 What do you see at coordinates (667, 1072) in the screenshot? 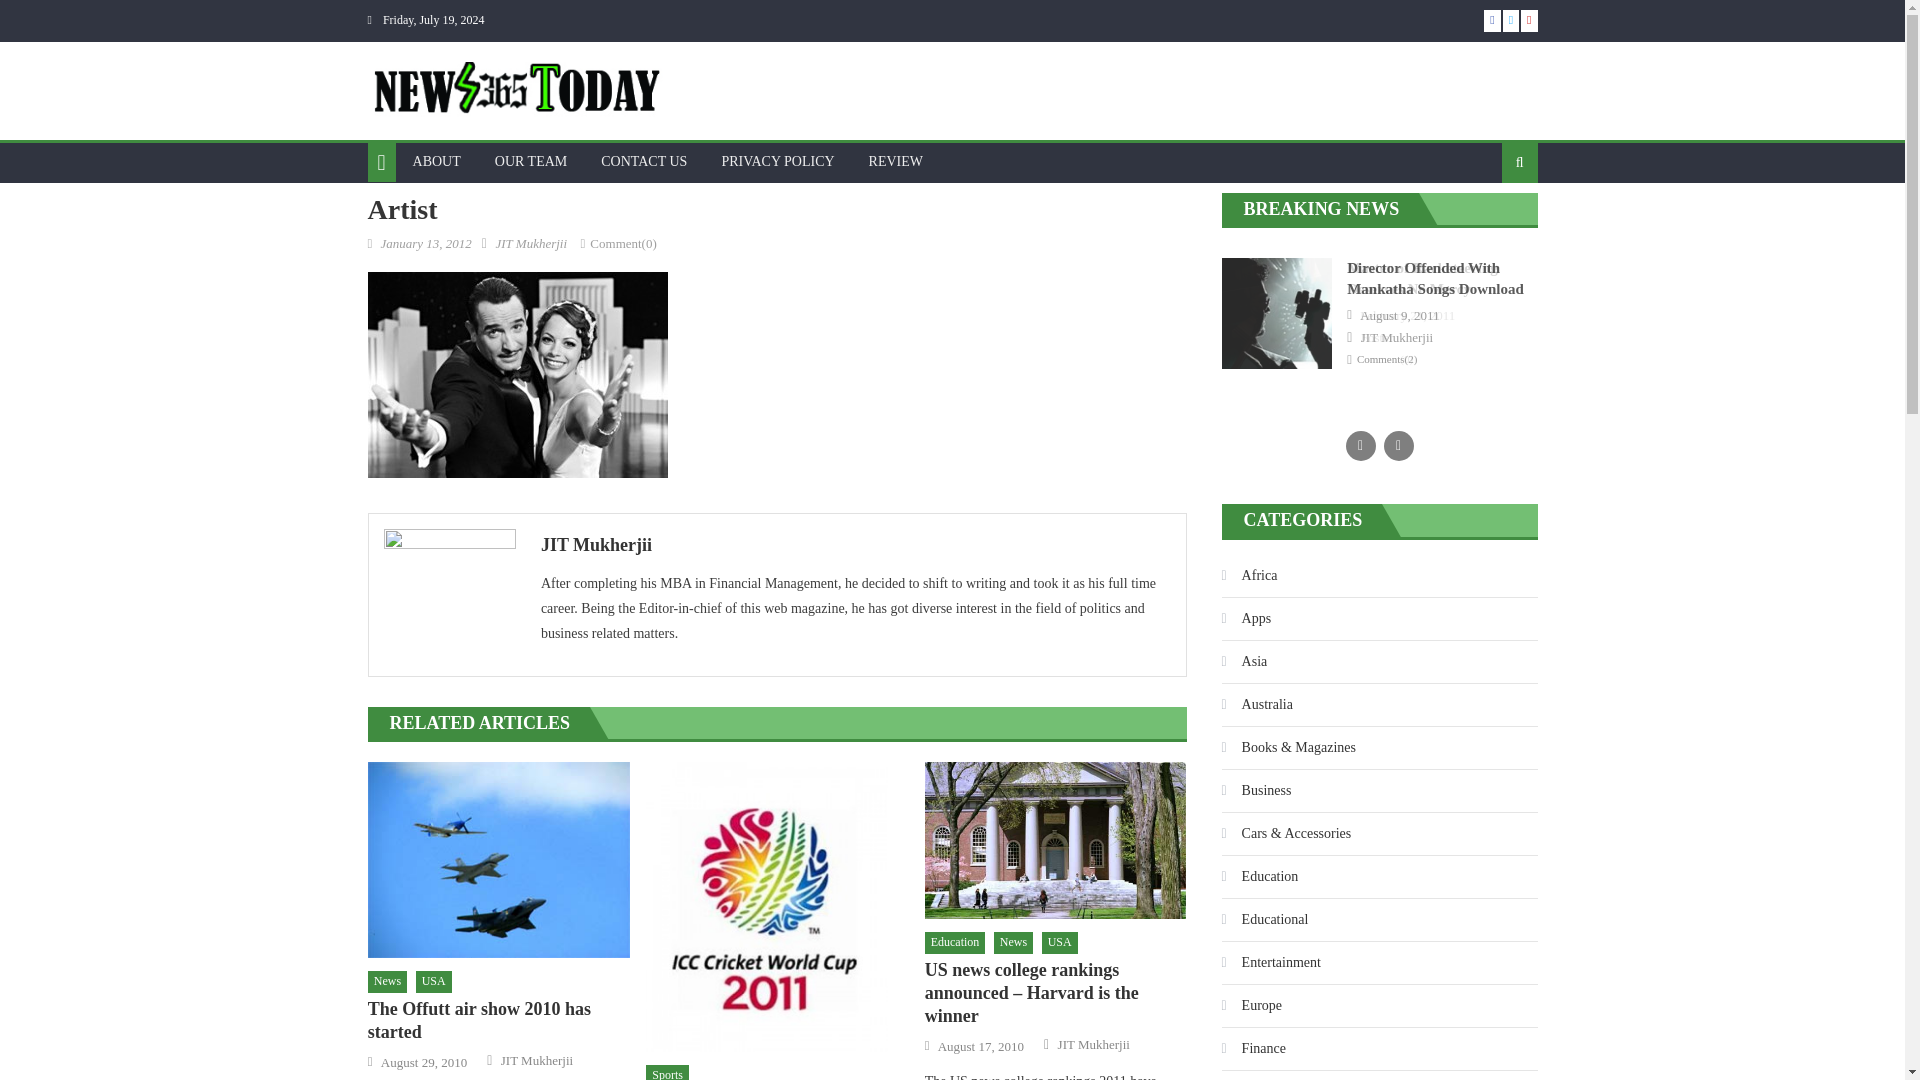
I see `Sports` at bounding box center [667, 1072].